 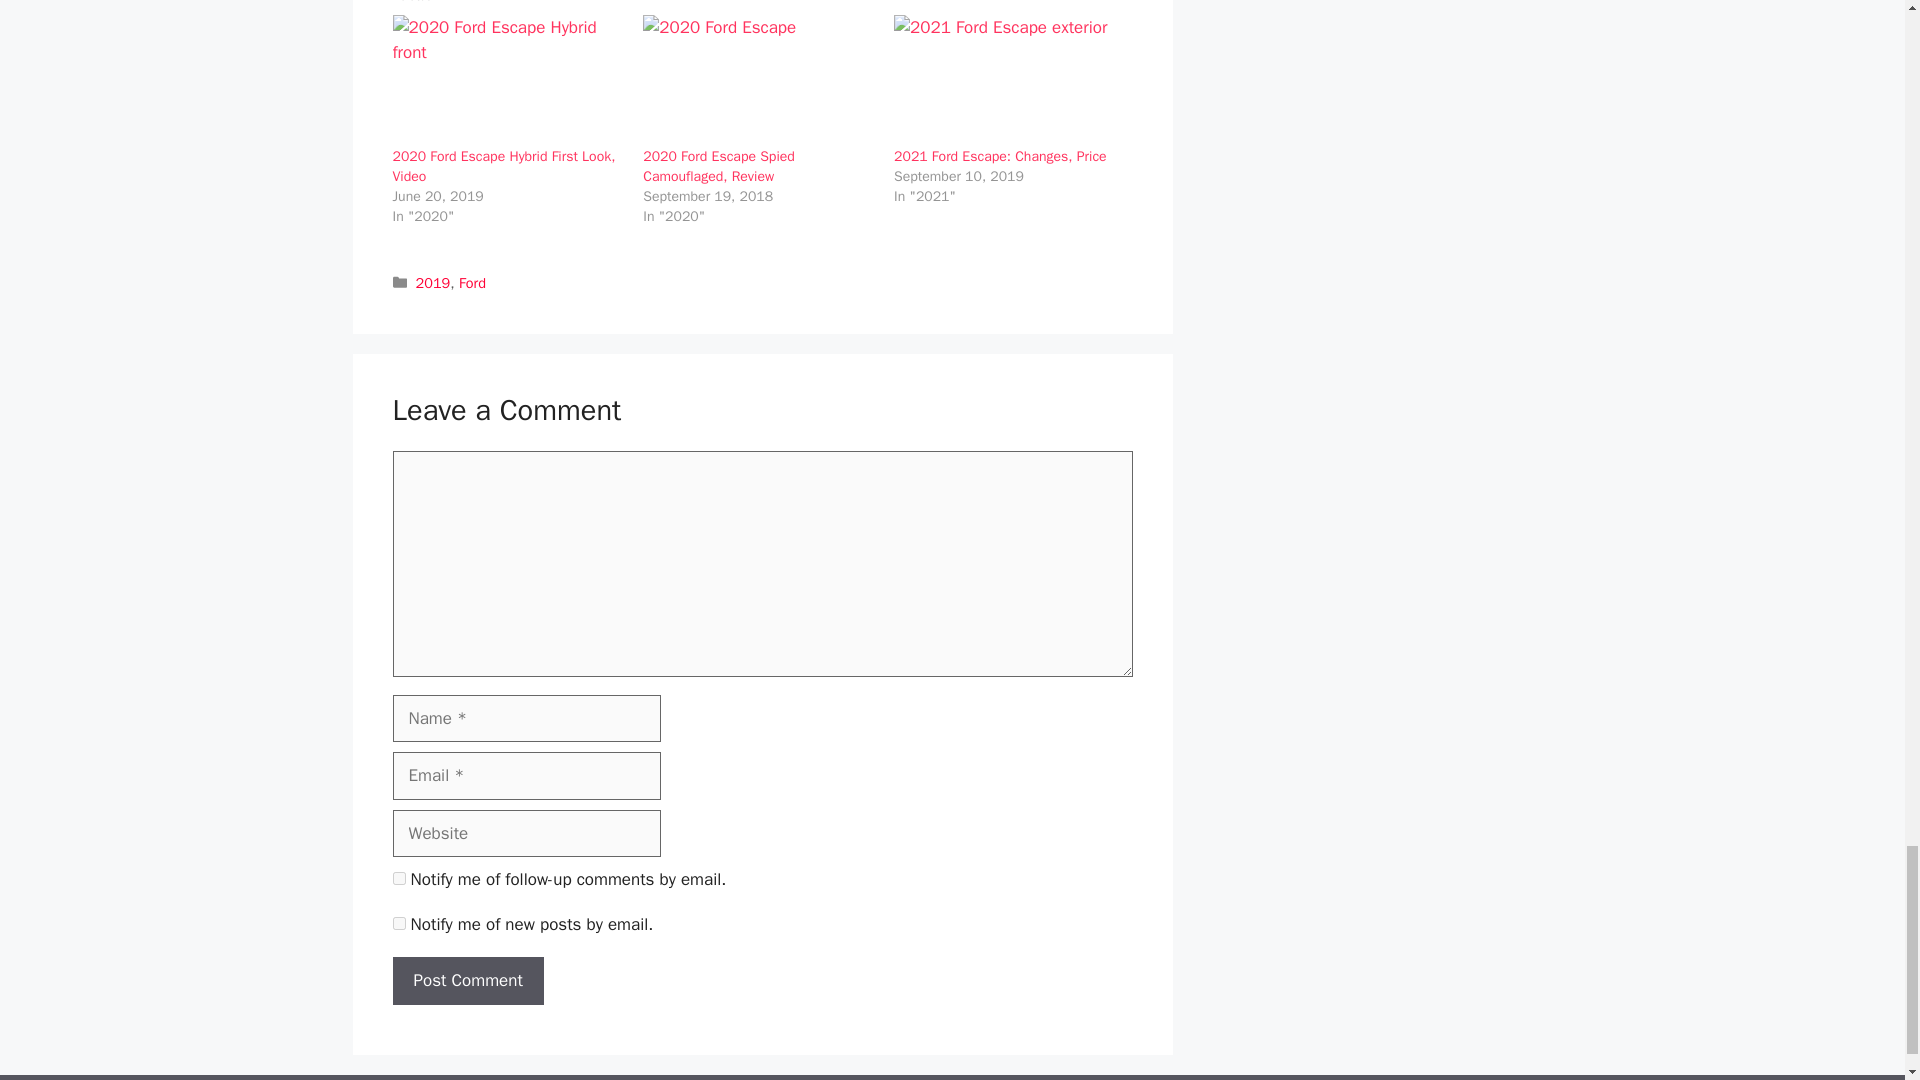 I want to click on 2020 Ford Escape Hybrid First Look, Video, so click(x=502, y=166).